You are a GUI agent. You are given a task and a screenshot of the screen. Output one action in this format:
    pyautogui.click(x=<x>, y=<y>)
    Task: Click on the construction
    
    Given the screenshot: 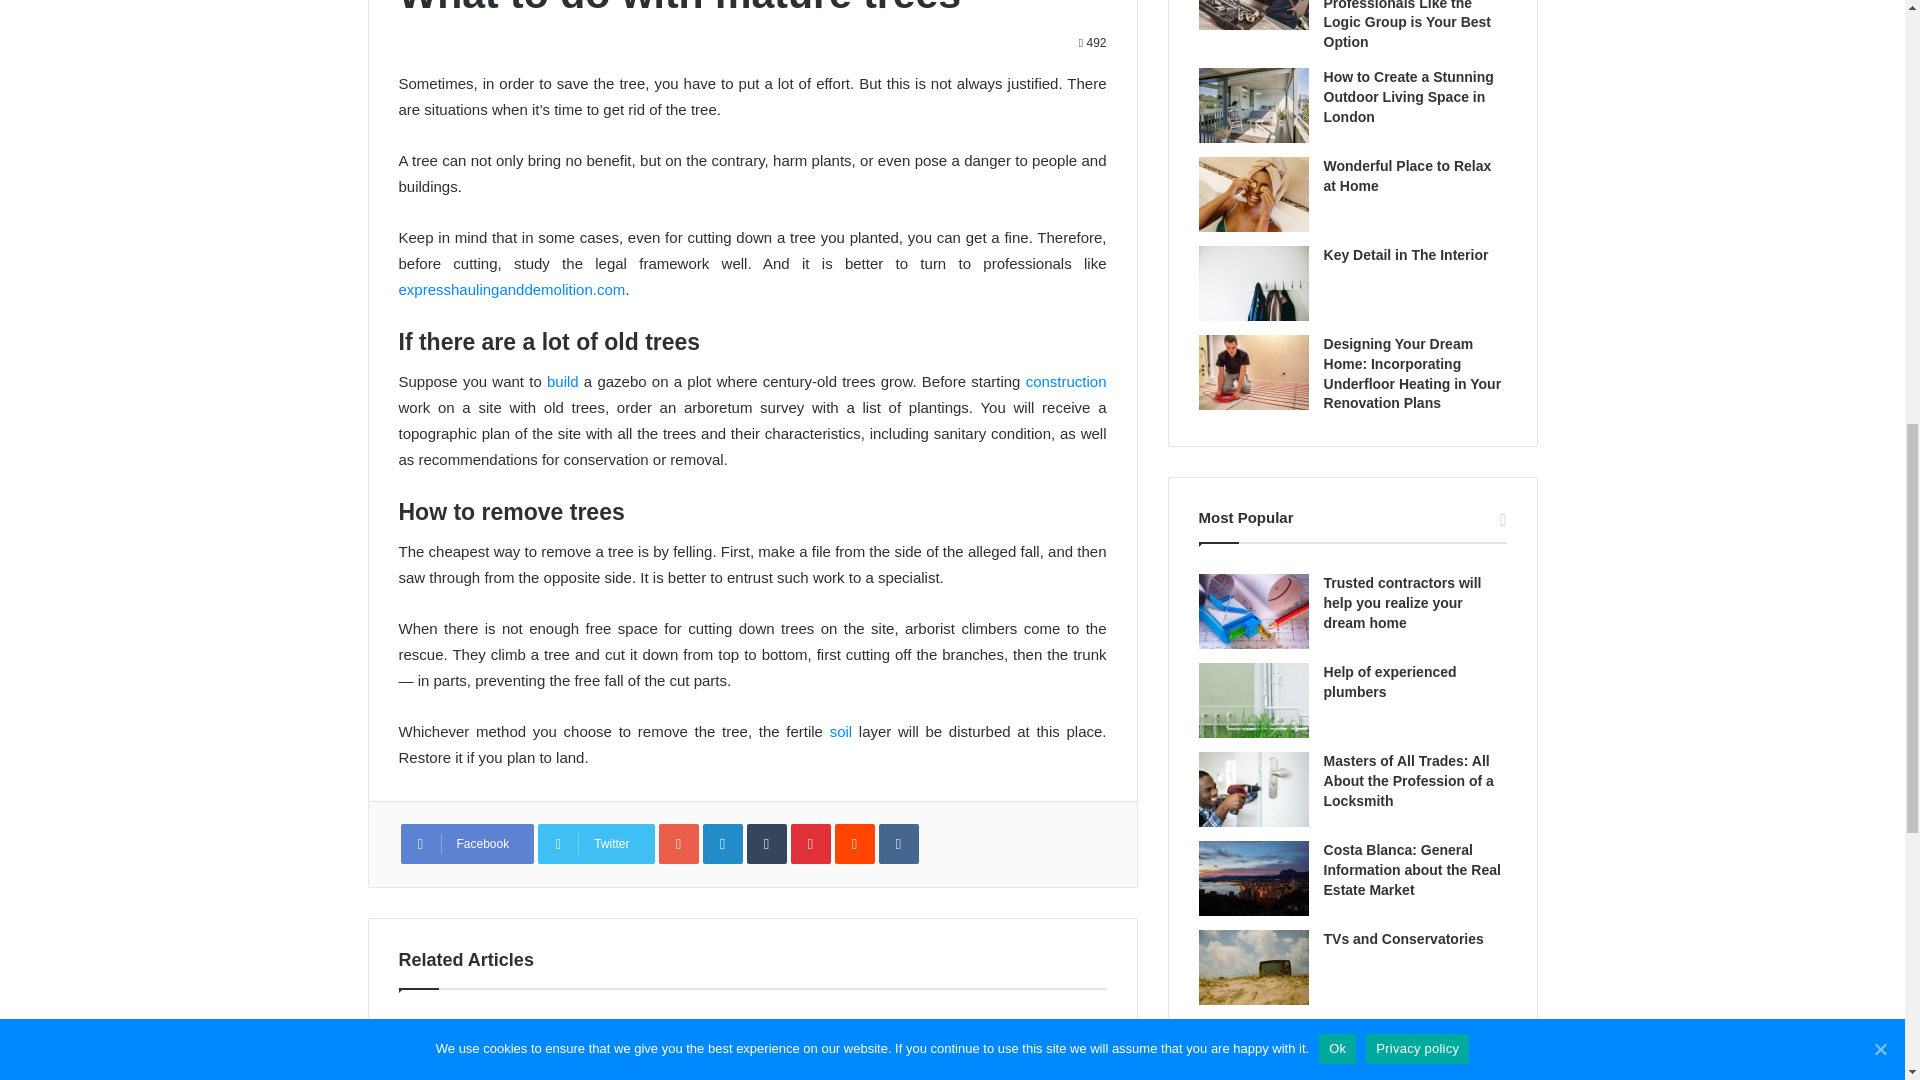 What is the action you would take?
    pyautogui.click(x=1066, y=380)
    